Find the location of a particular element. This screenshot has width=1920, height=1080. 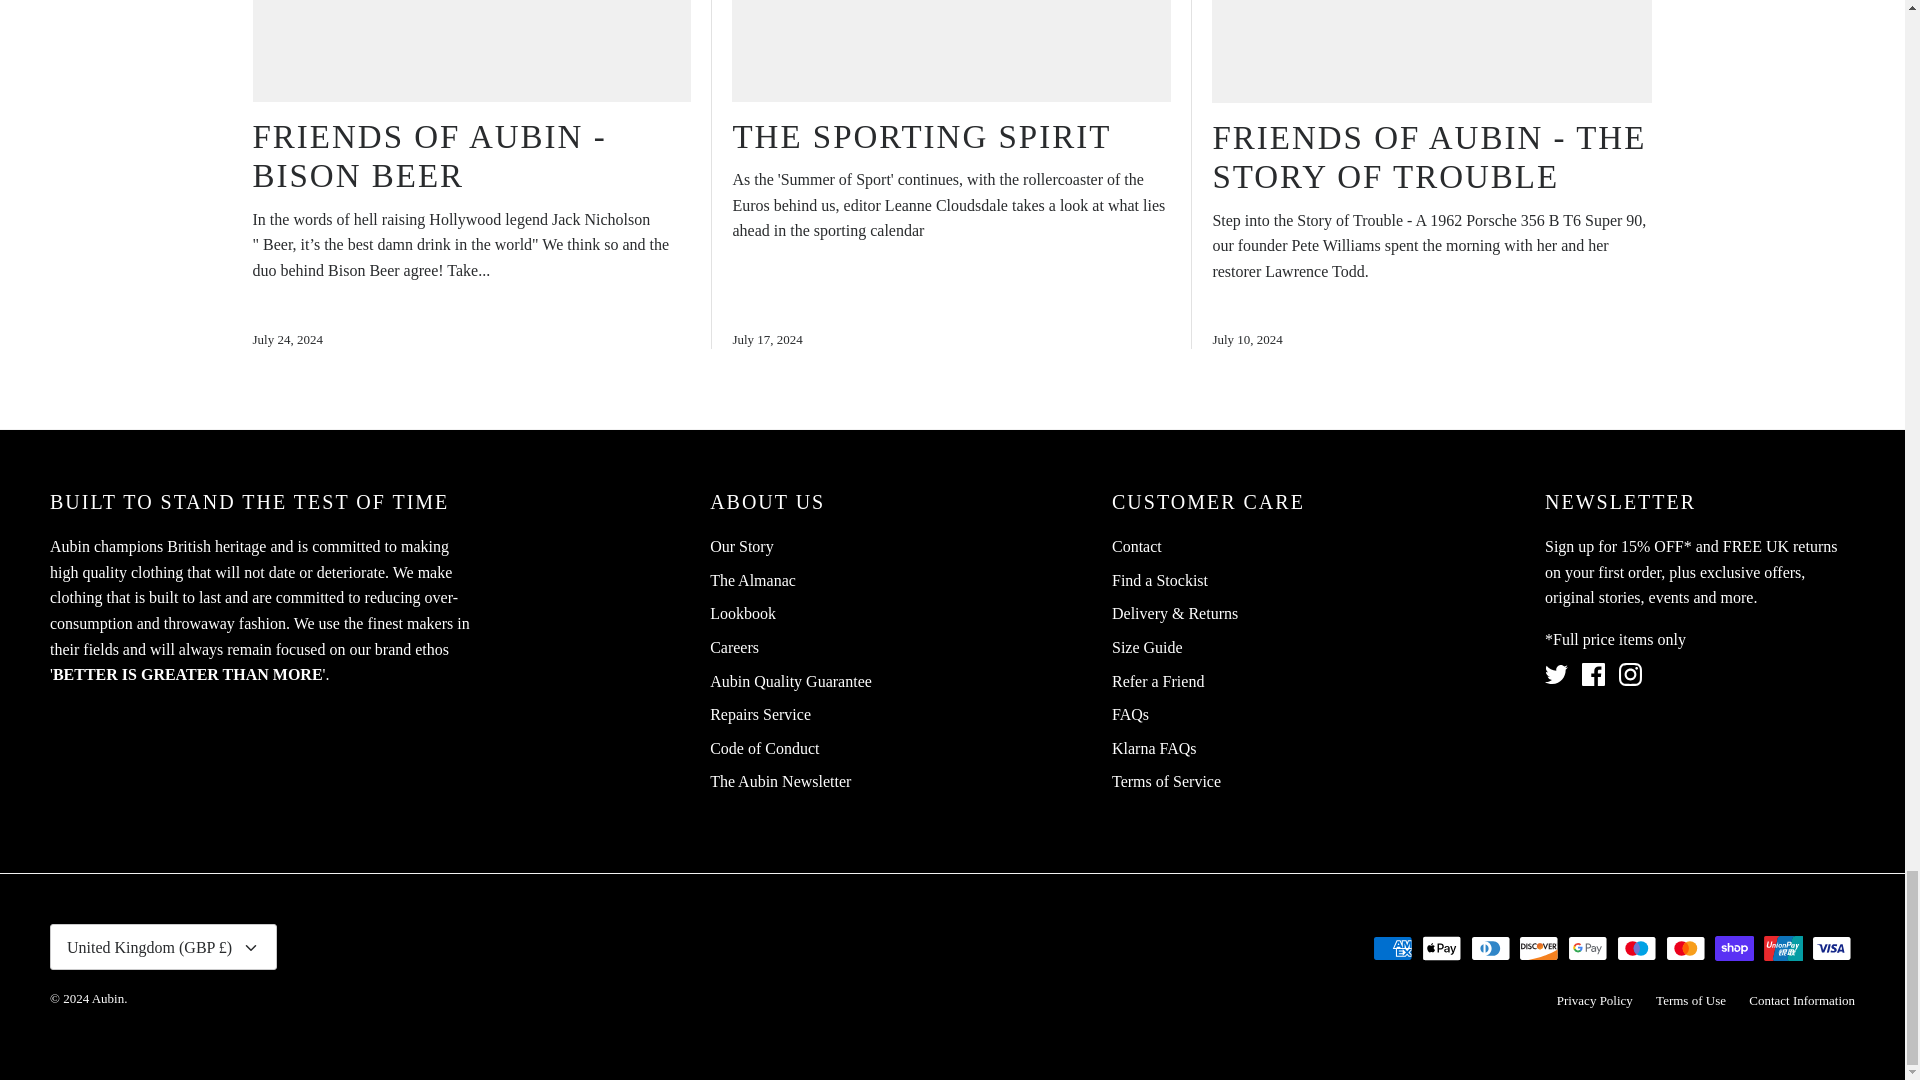

Shop Pay is located at coordinates (1734, 948).